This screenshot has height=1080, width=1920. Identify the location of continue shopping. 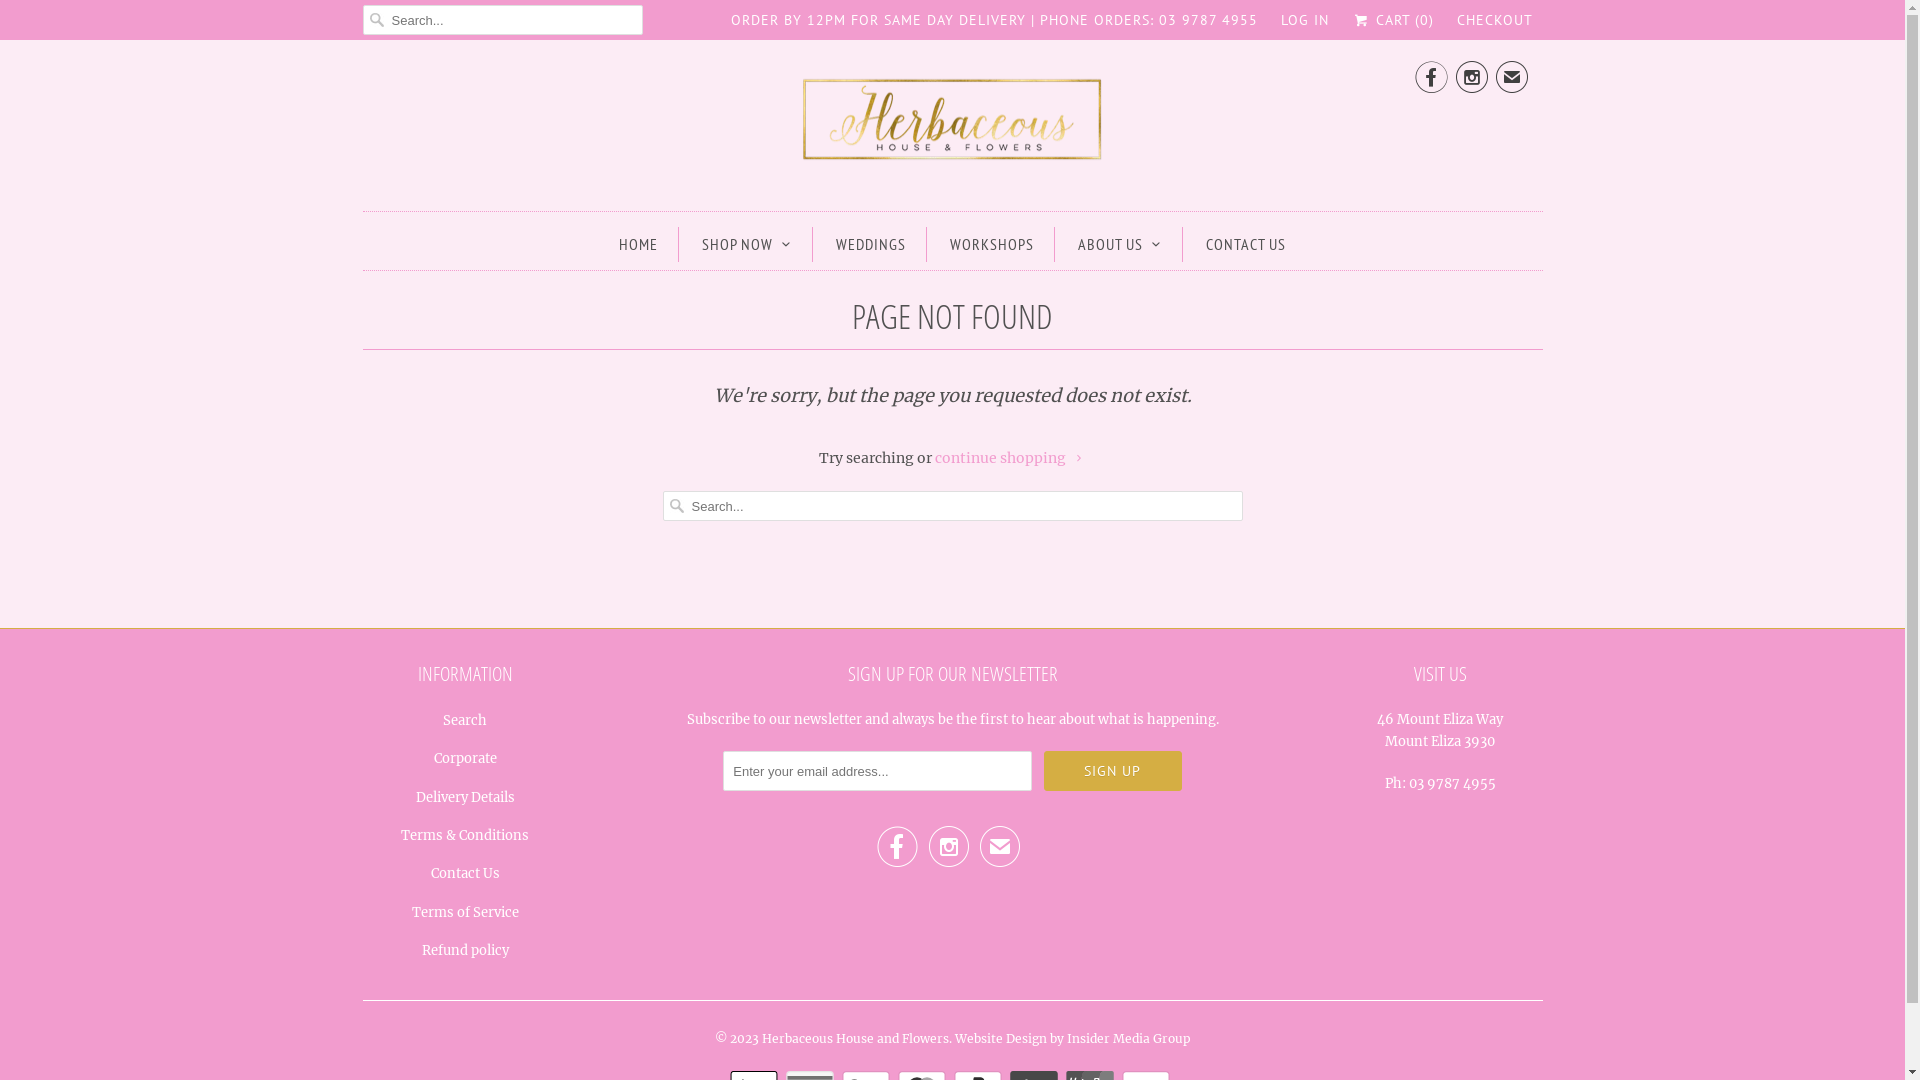
(1010, 458).